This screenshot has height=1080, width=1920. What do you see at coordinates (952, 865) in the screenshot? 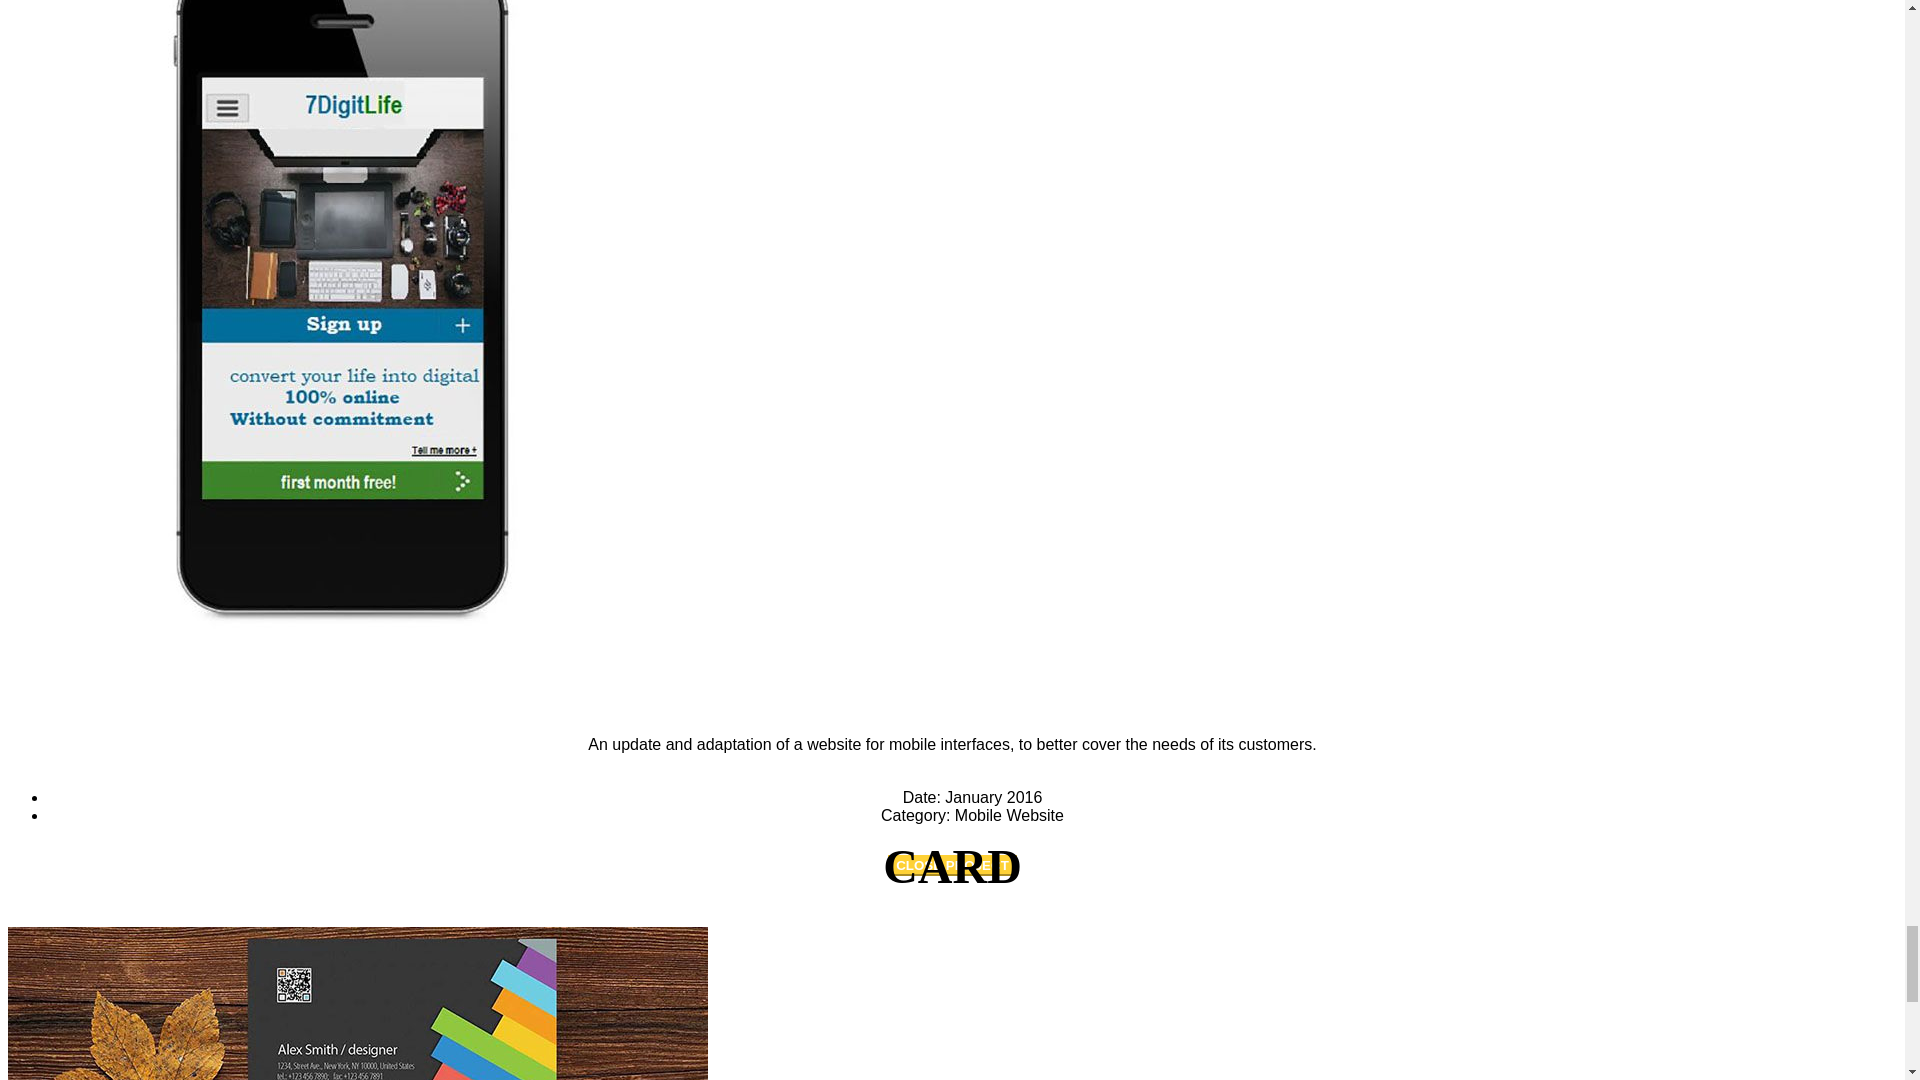
I see `CLOSE PROJECT` at bounding box center [952, 865].